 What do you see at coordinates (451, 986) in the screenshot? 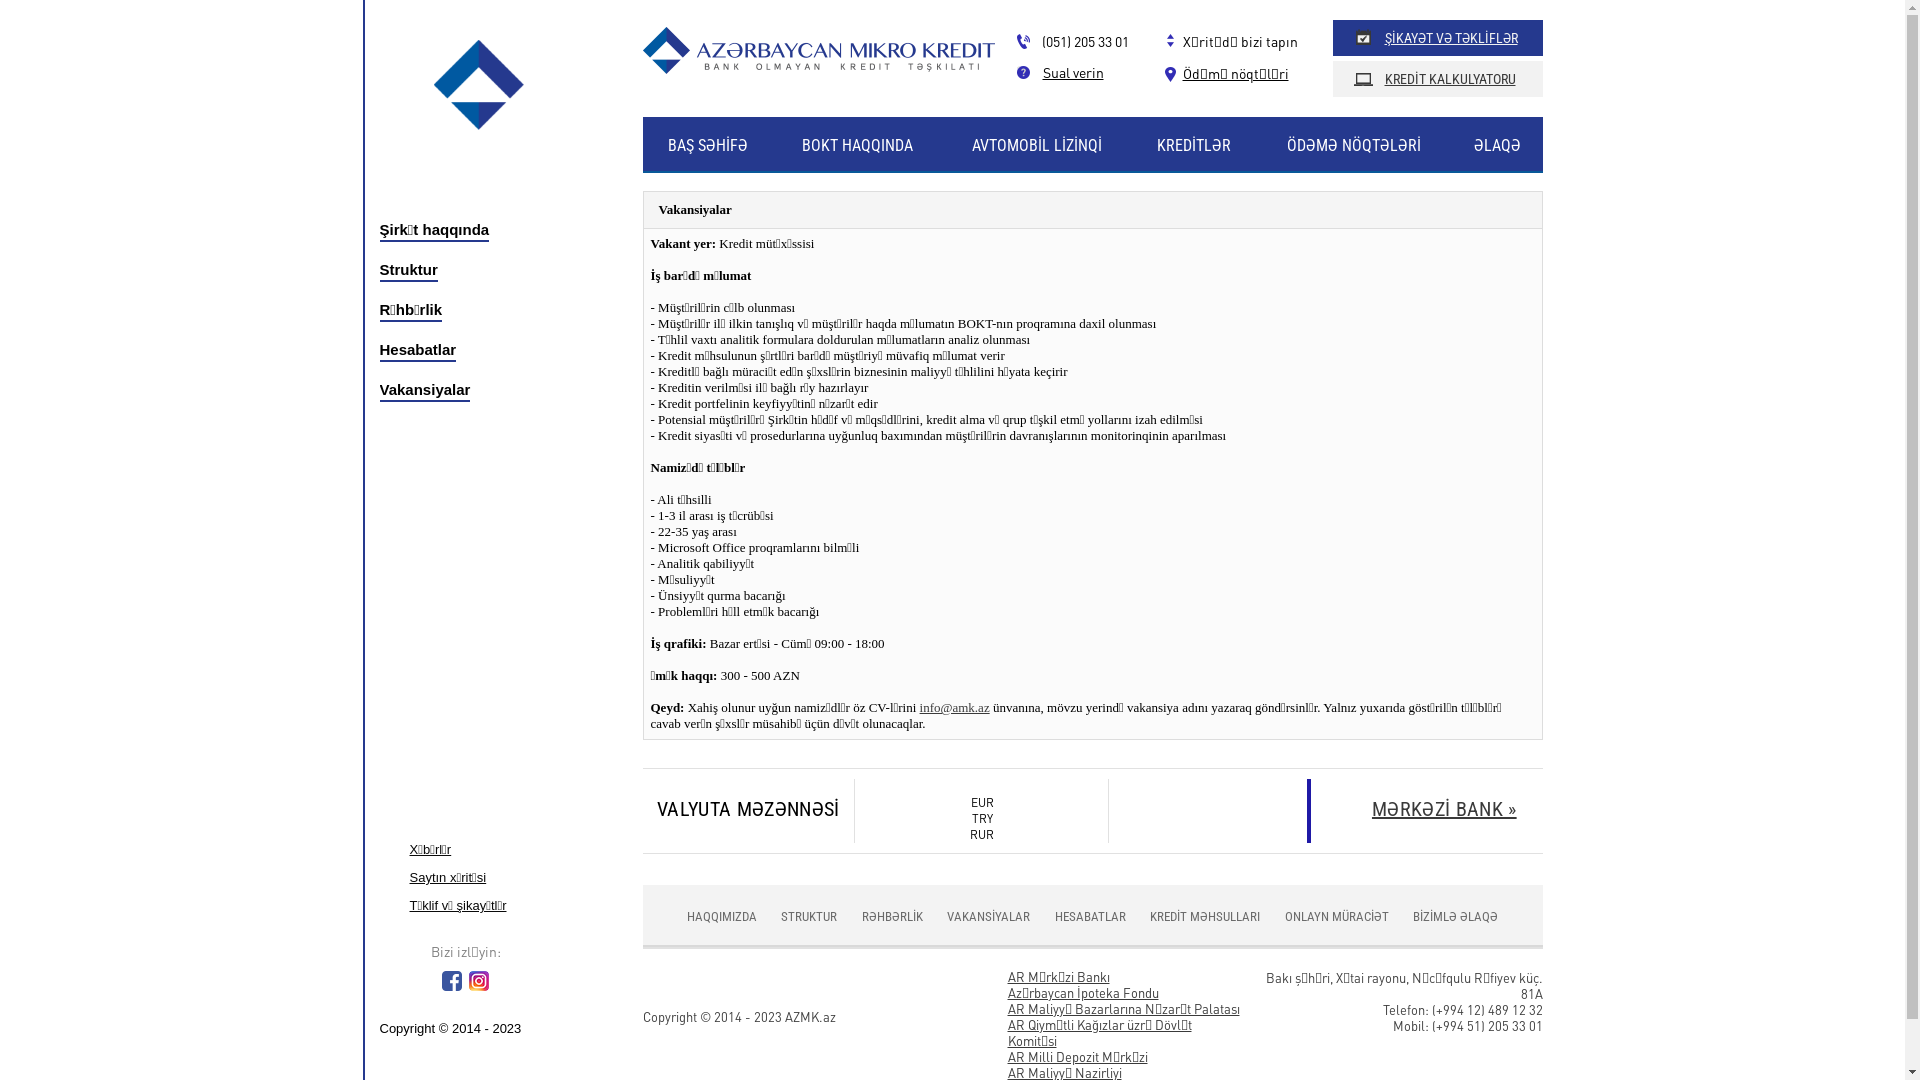
I see `Facebook` at bounding box center [451, 986].